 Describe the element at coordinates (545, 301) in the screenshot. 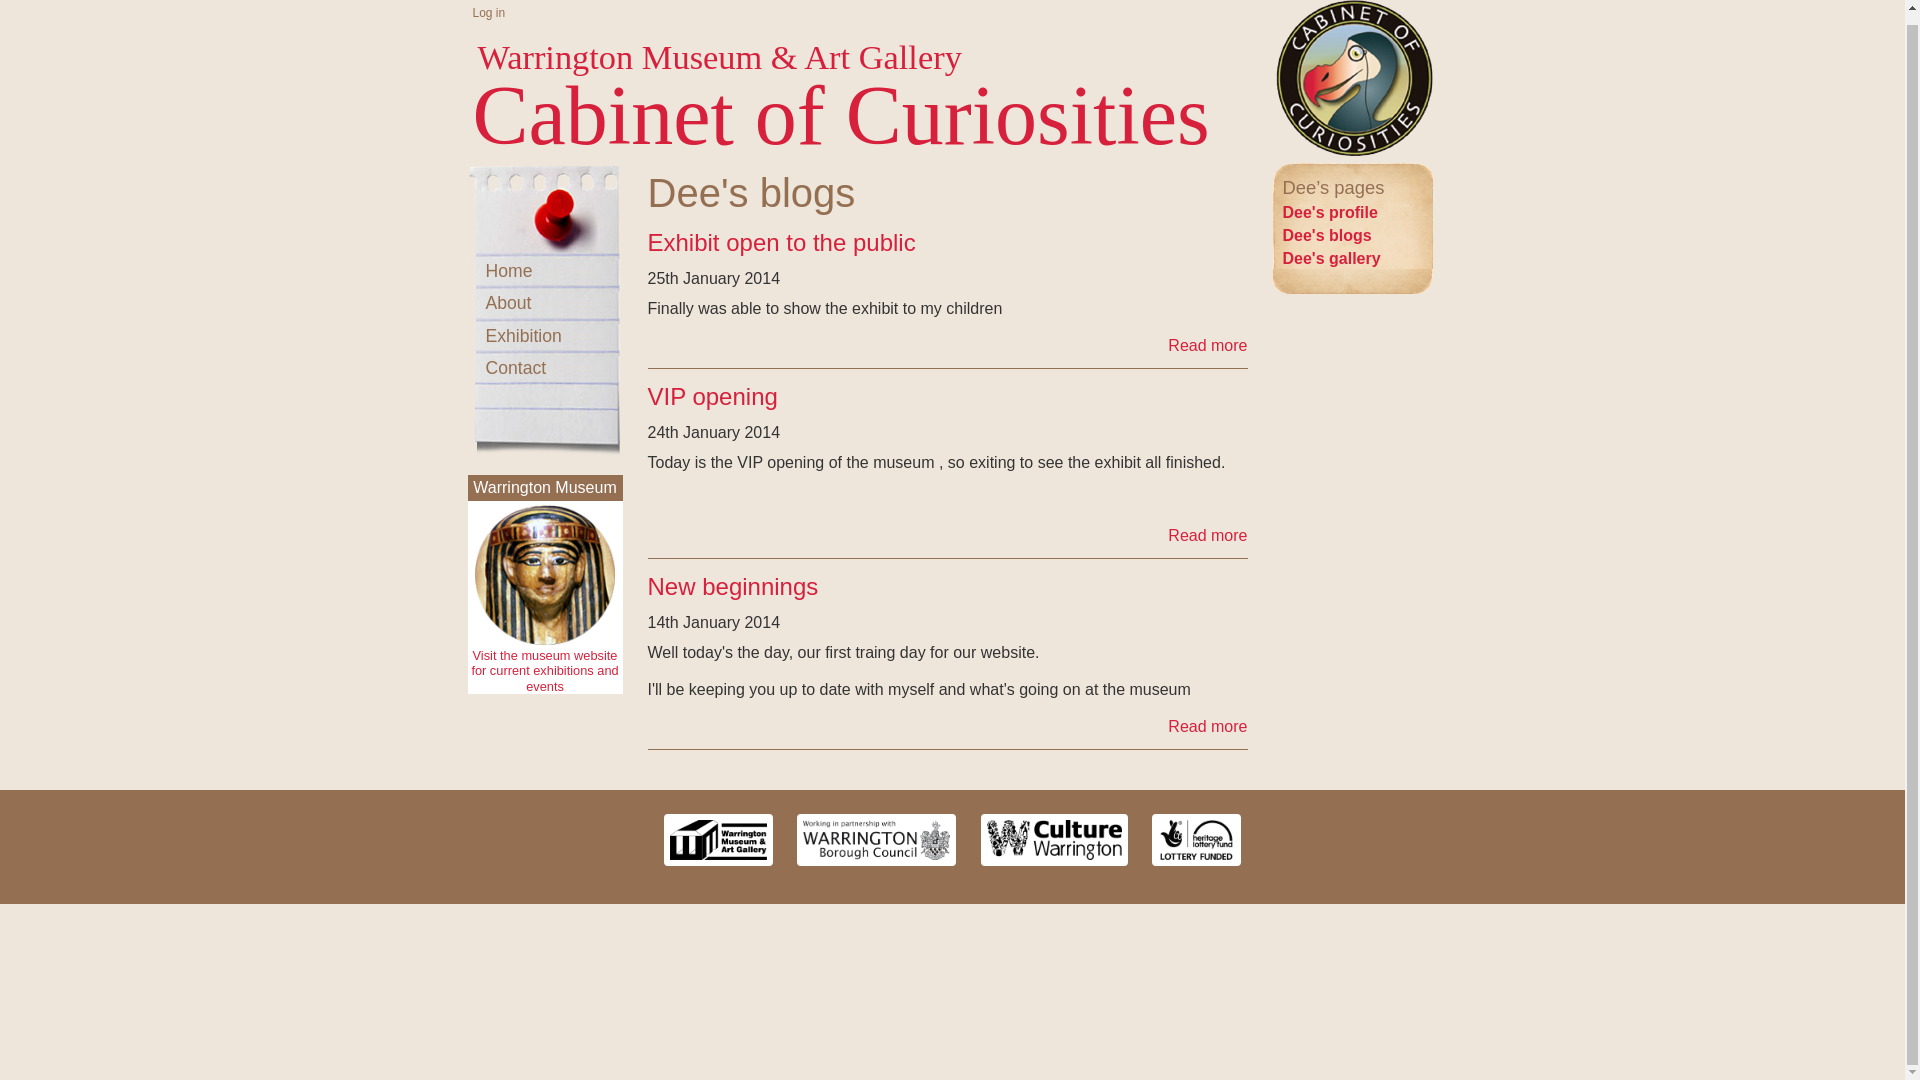

I see `About` at that location.